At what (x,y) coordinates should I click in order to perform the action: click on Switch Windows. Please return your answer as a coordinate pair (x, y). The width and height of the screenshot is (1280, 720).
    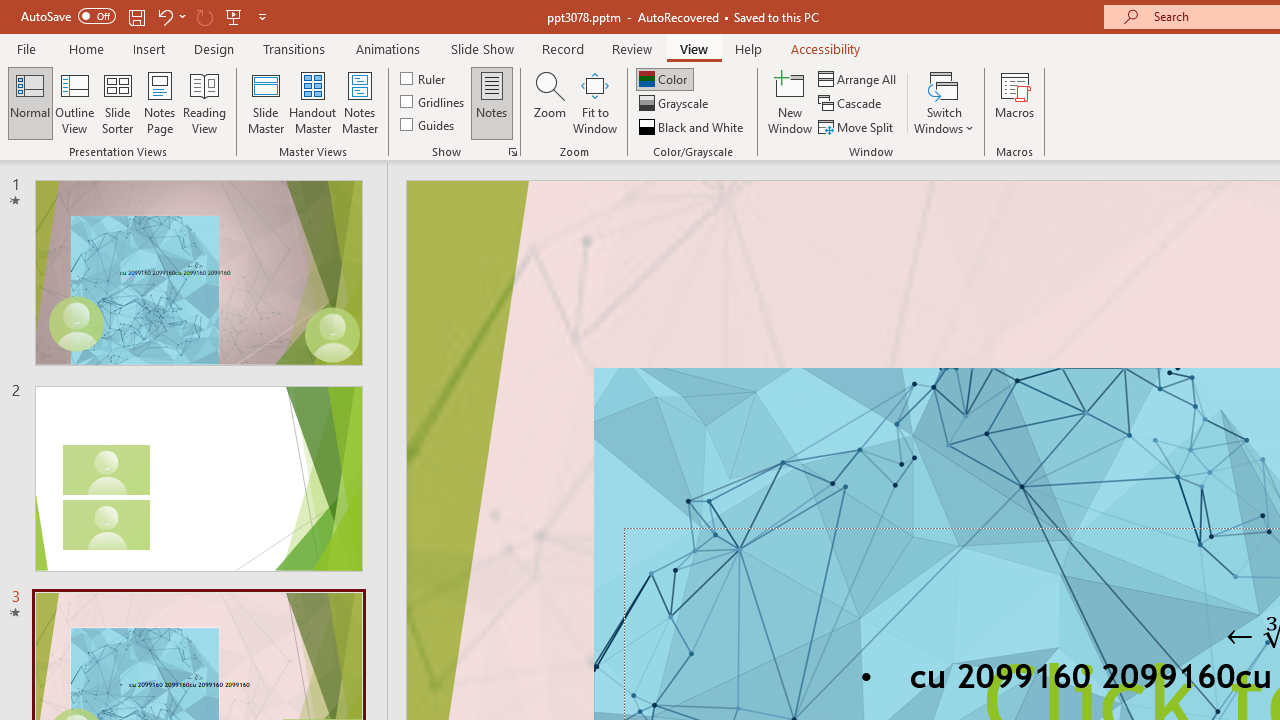
    Looking at the image, I should click on (944, 102).